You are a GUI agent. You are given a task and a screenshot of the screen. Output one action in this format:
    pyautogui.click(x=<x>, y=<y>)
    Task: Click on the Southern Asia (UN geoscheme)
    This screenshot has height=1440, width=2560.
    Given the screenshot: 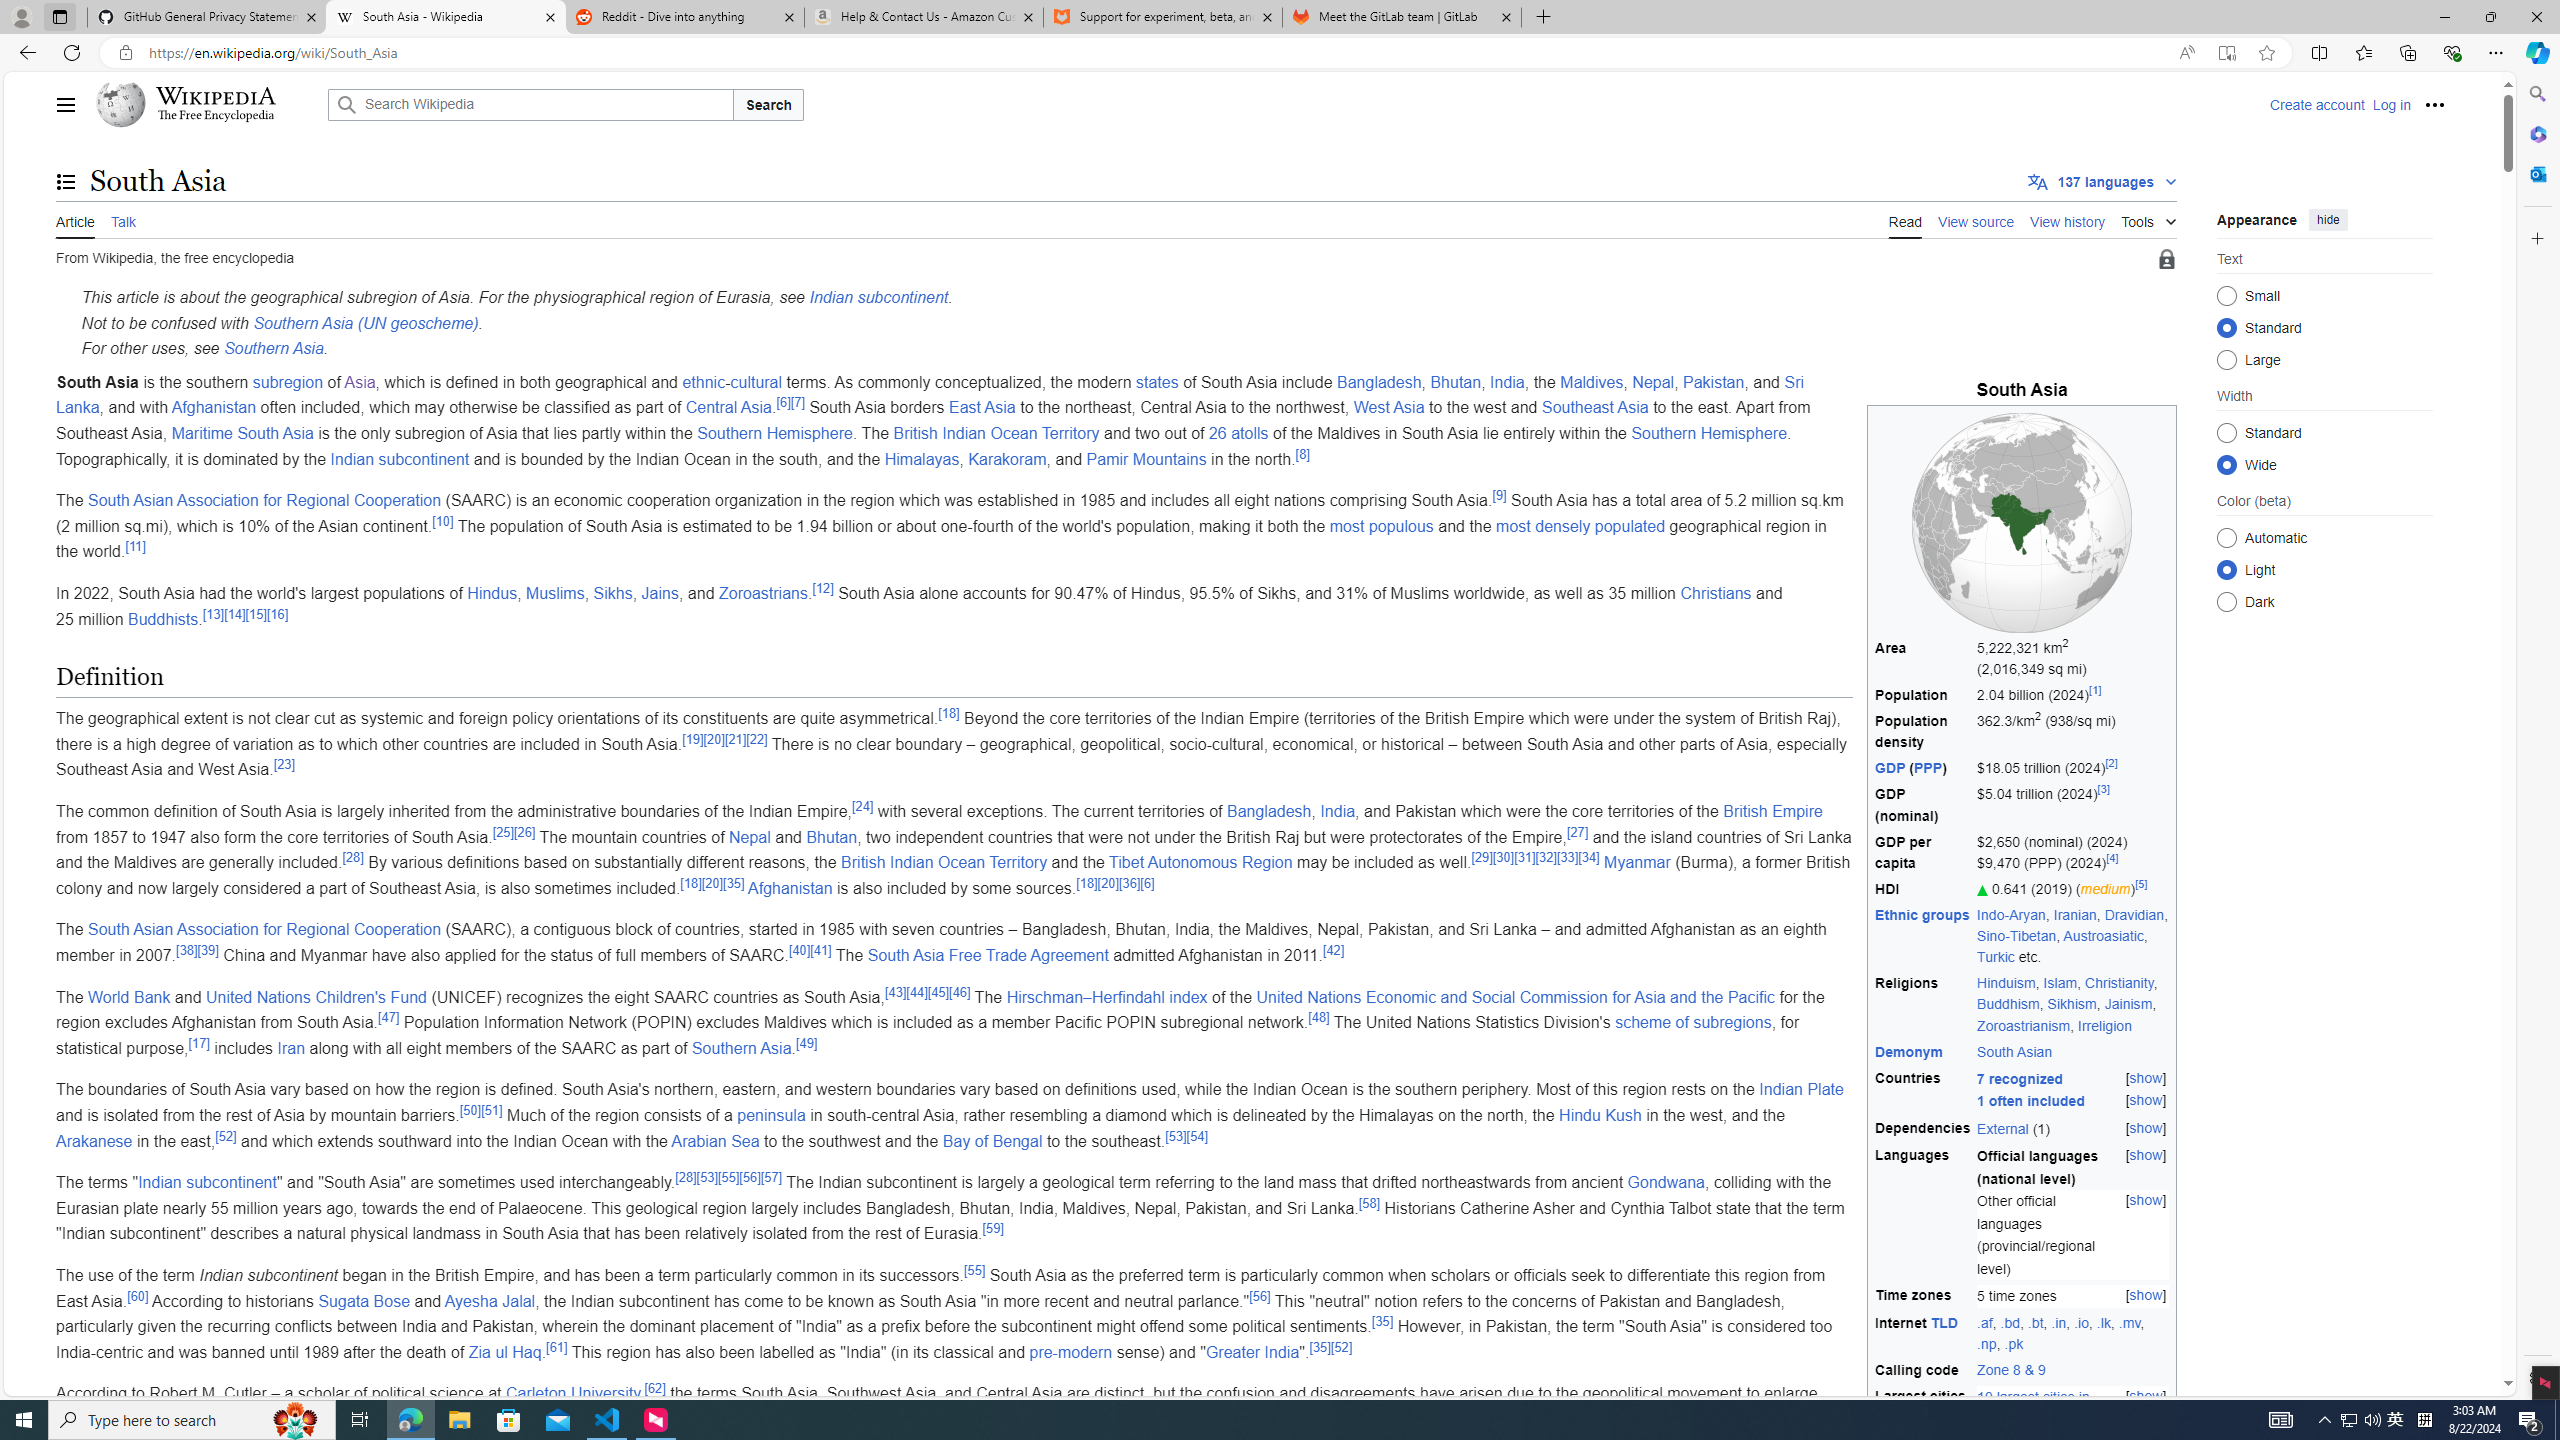 What is the action you would take?
    pyautogui.click(x=366, y=322)
    